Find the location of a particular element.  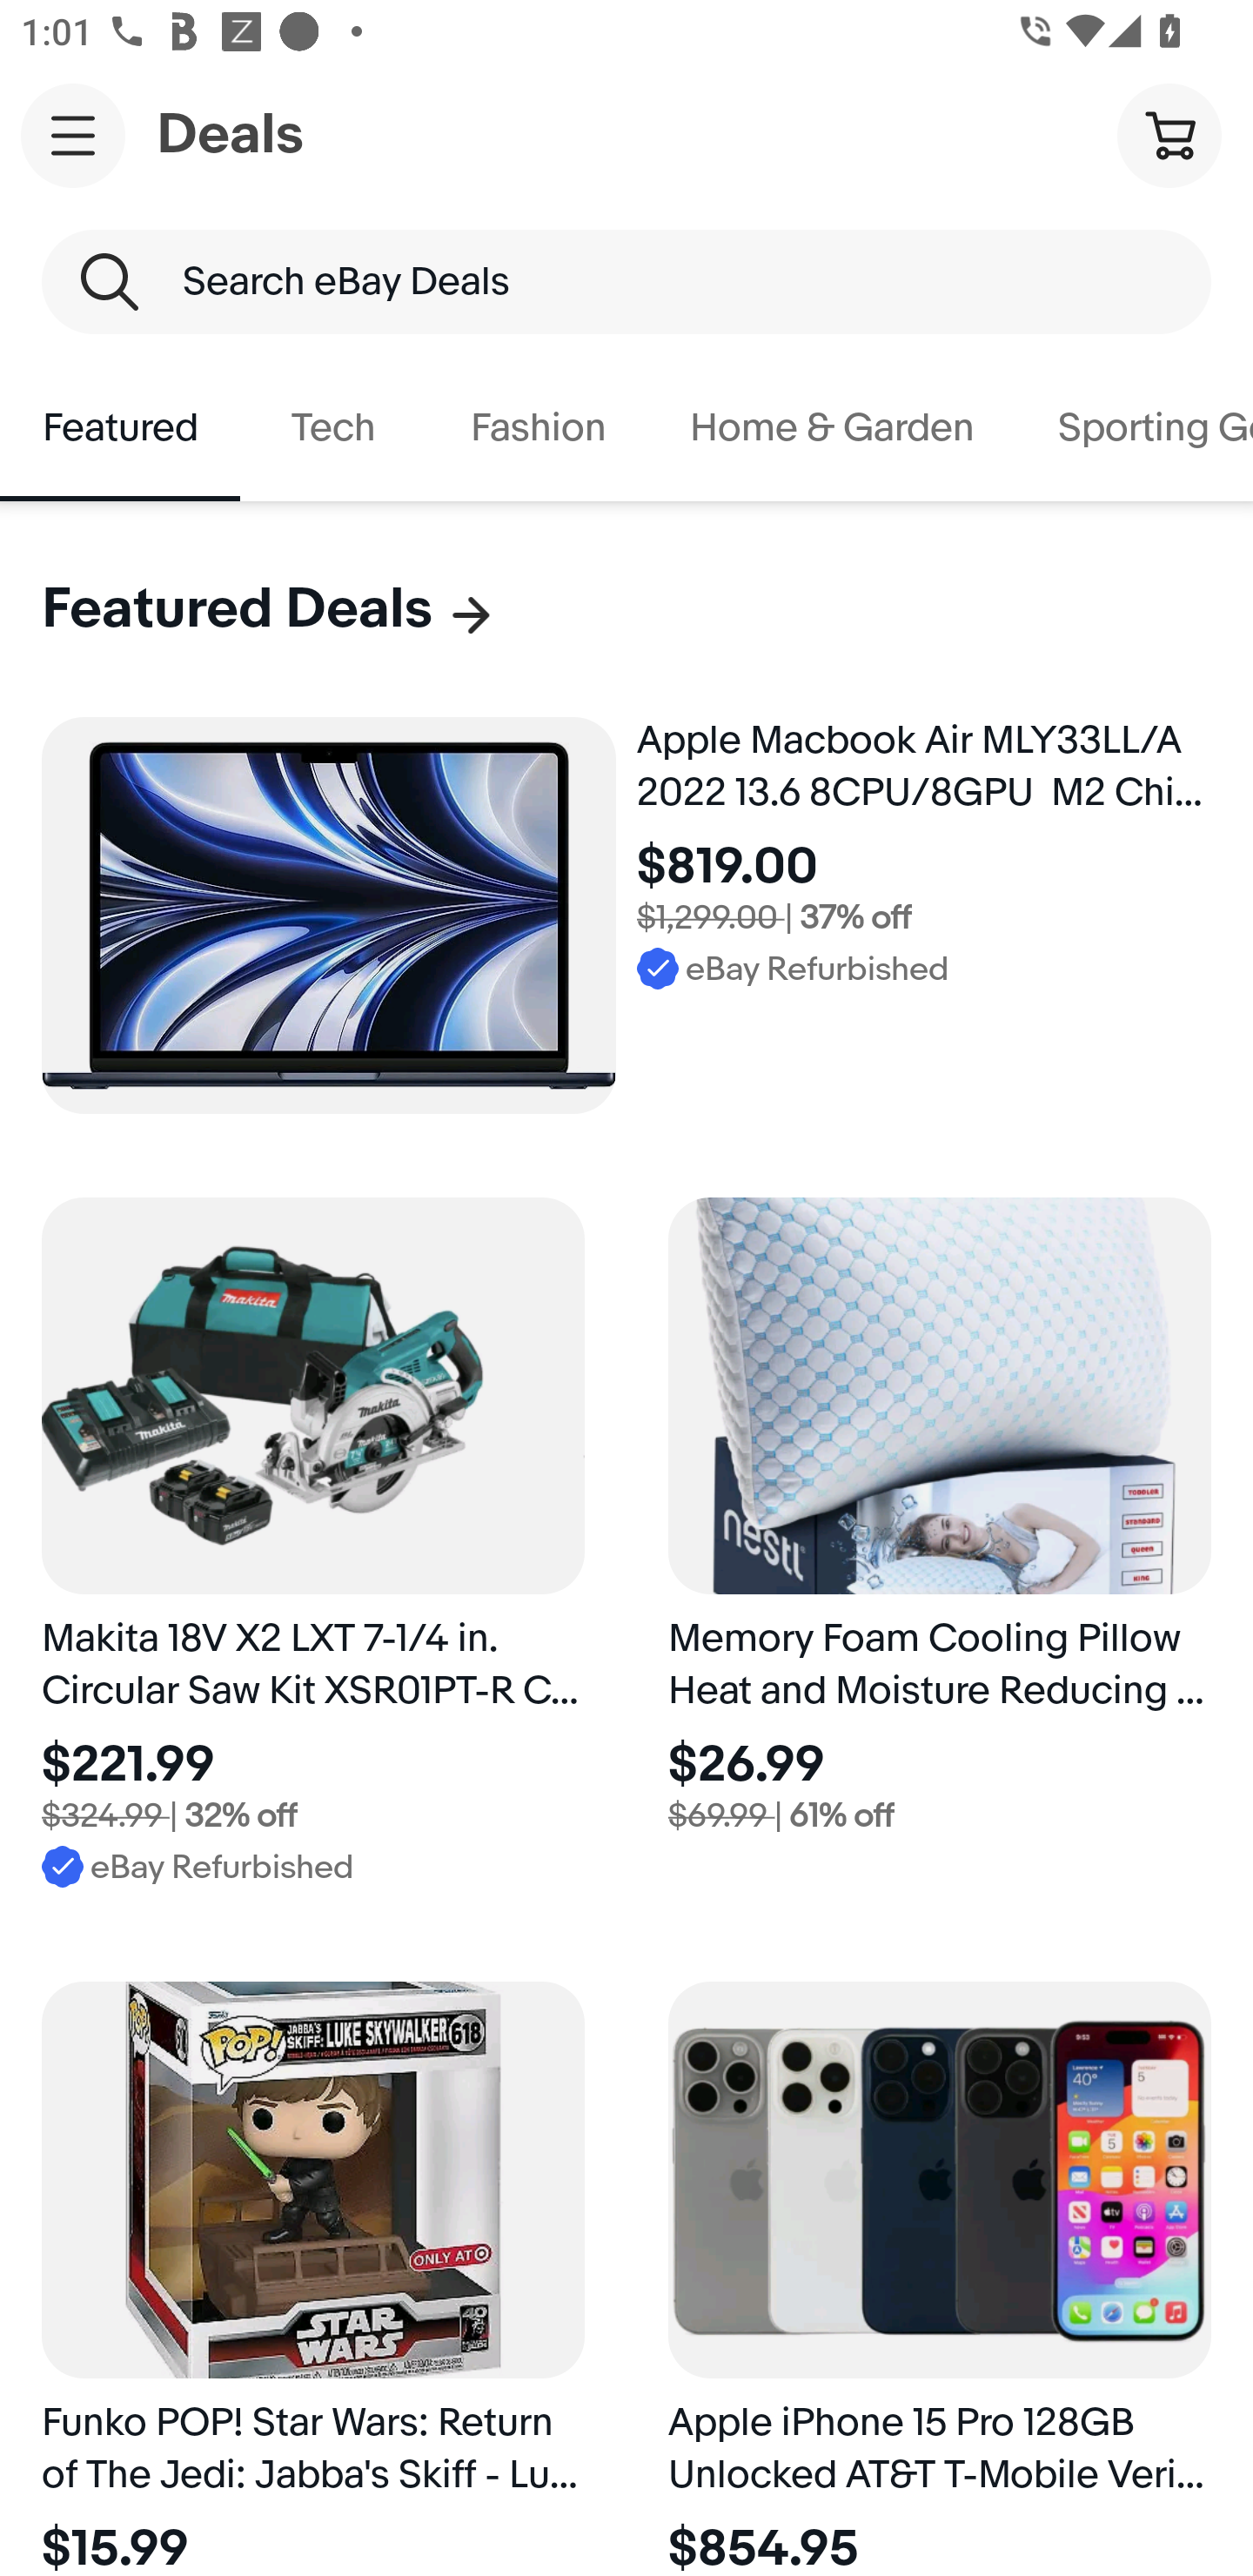

Featured Deals   Featured Deals,7 items is located at coordinates (269, 609).